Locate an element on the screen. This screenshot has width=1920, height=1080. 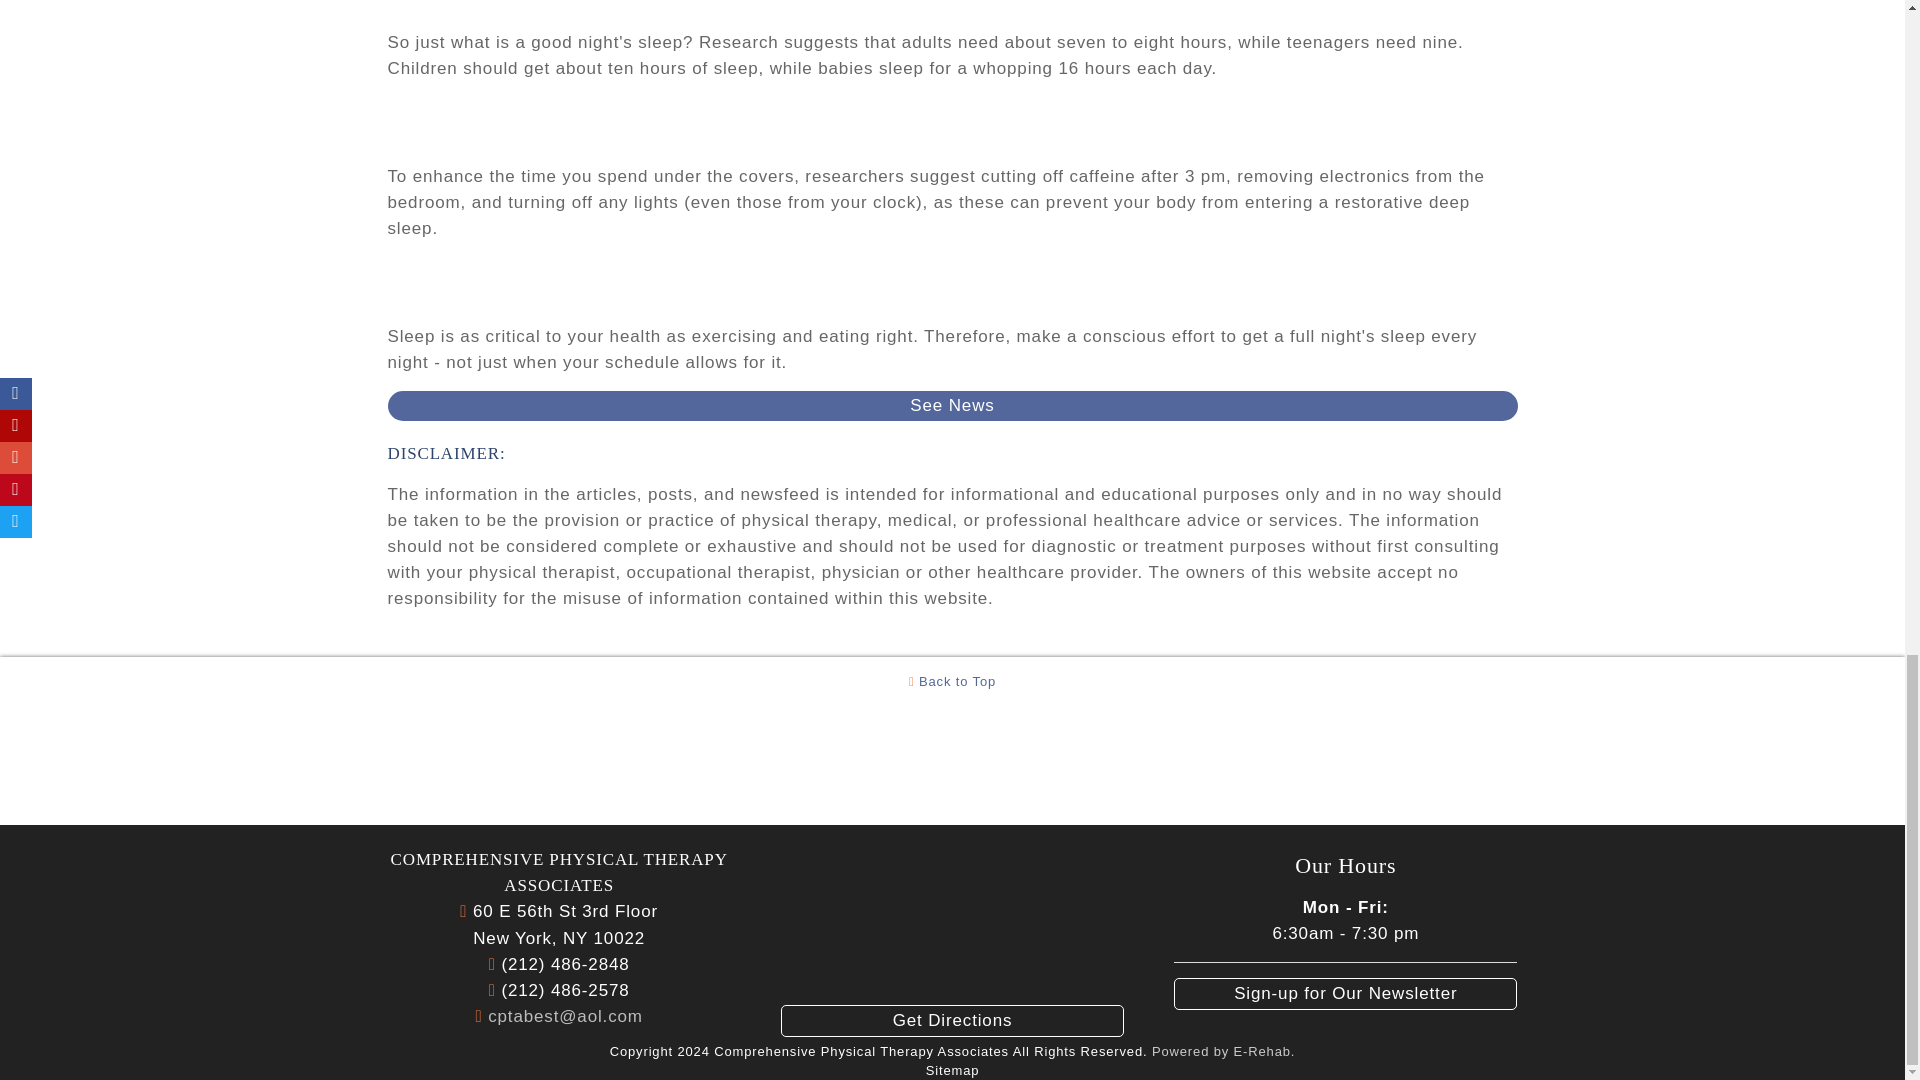
See News is located at coordinates (952, 406).